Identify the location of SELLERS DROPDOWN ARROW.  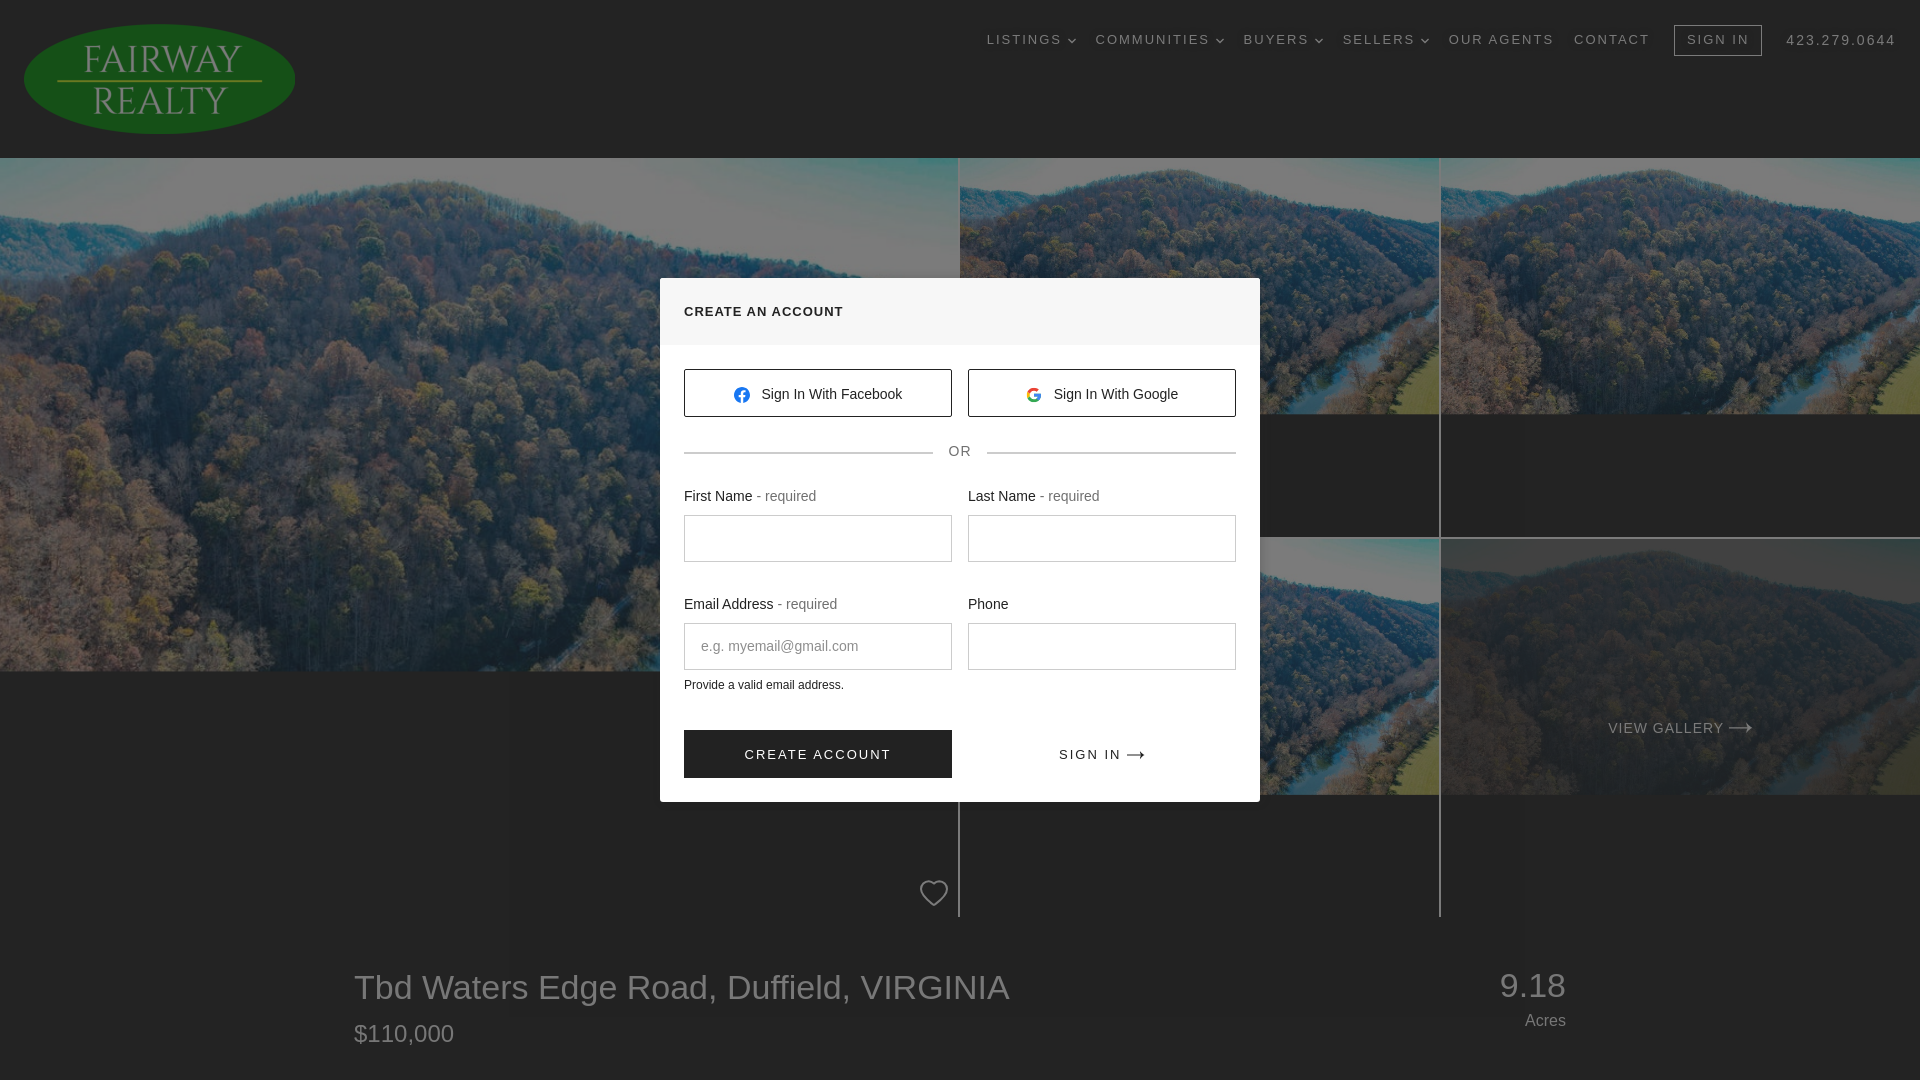
(1385, 40).